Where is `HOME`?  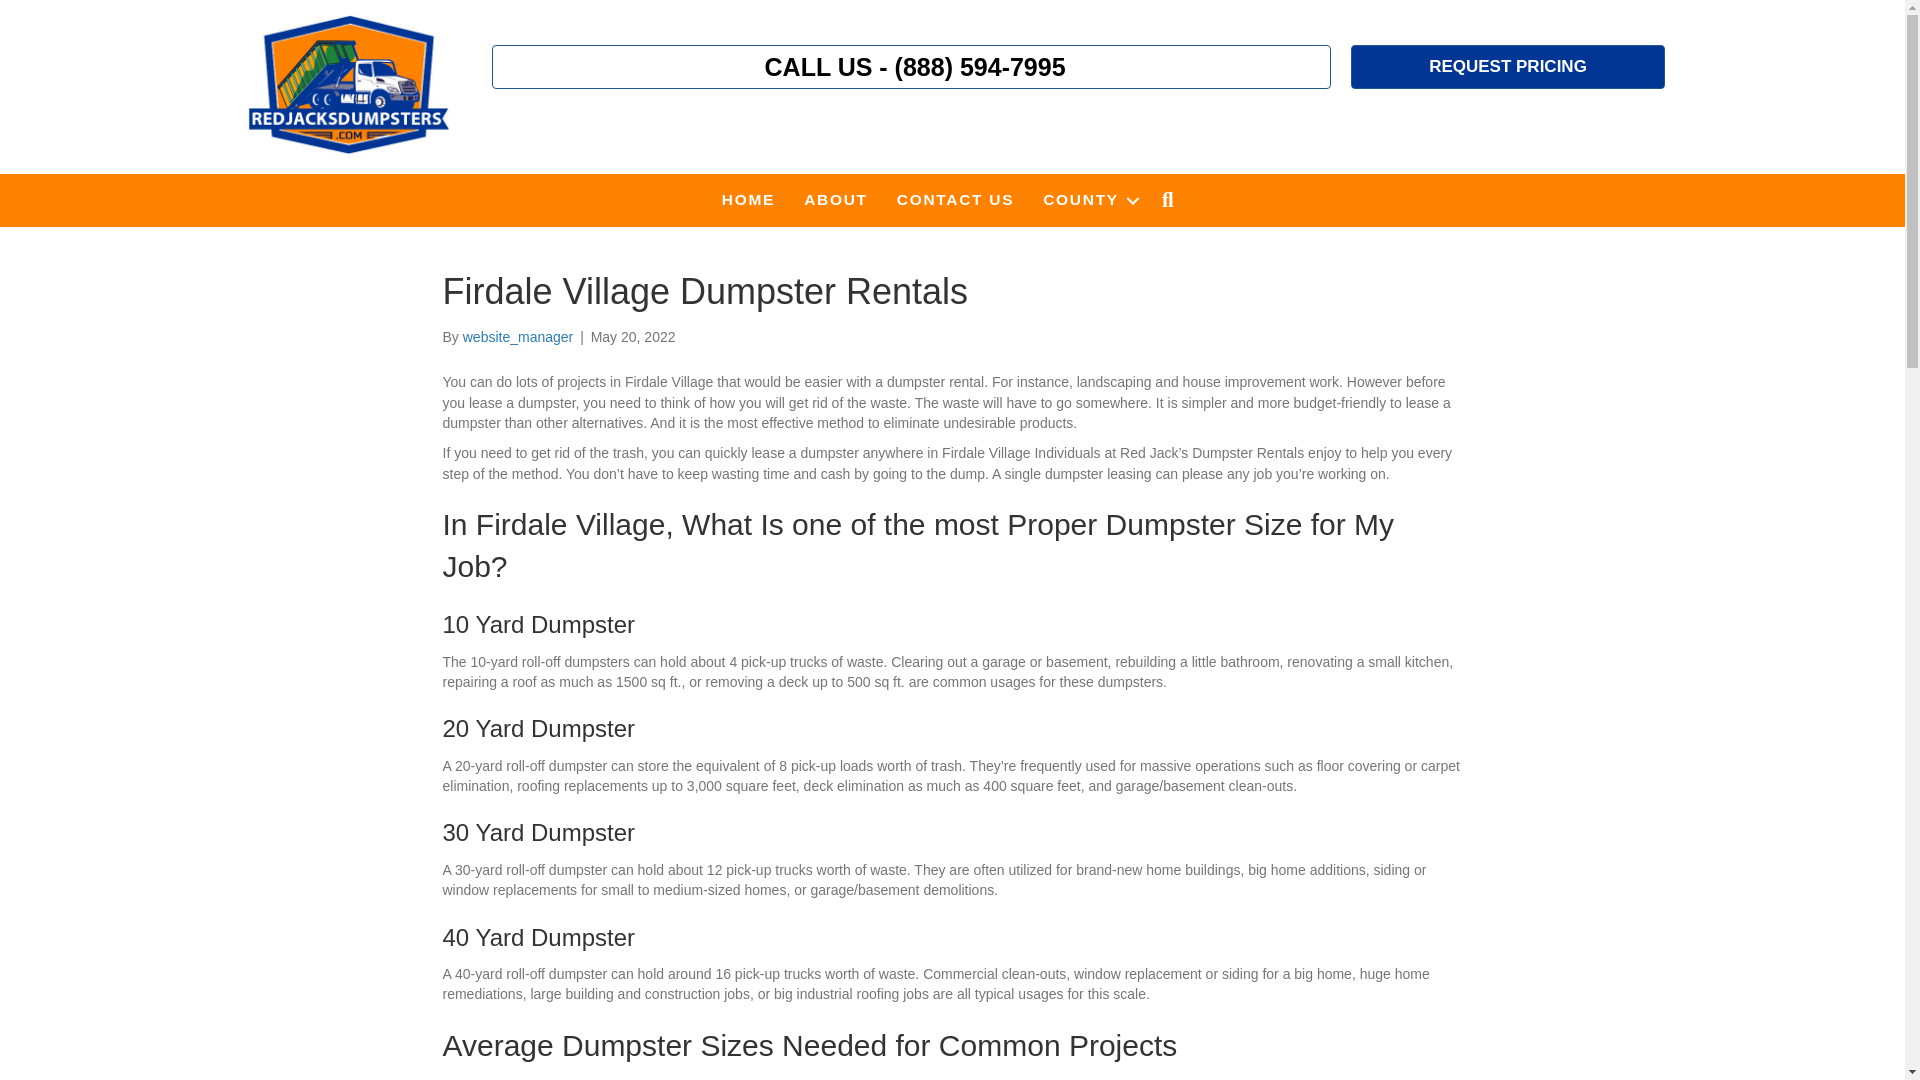 HOME is located at coordinates (748, 199).